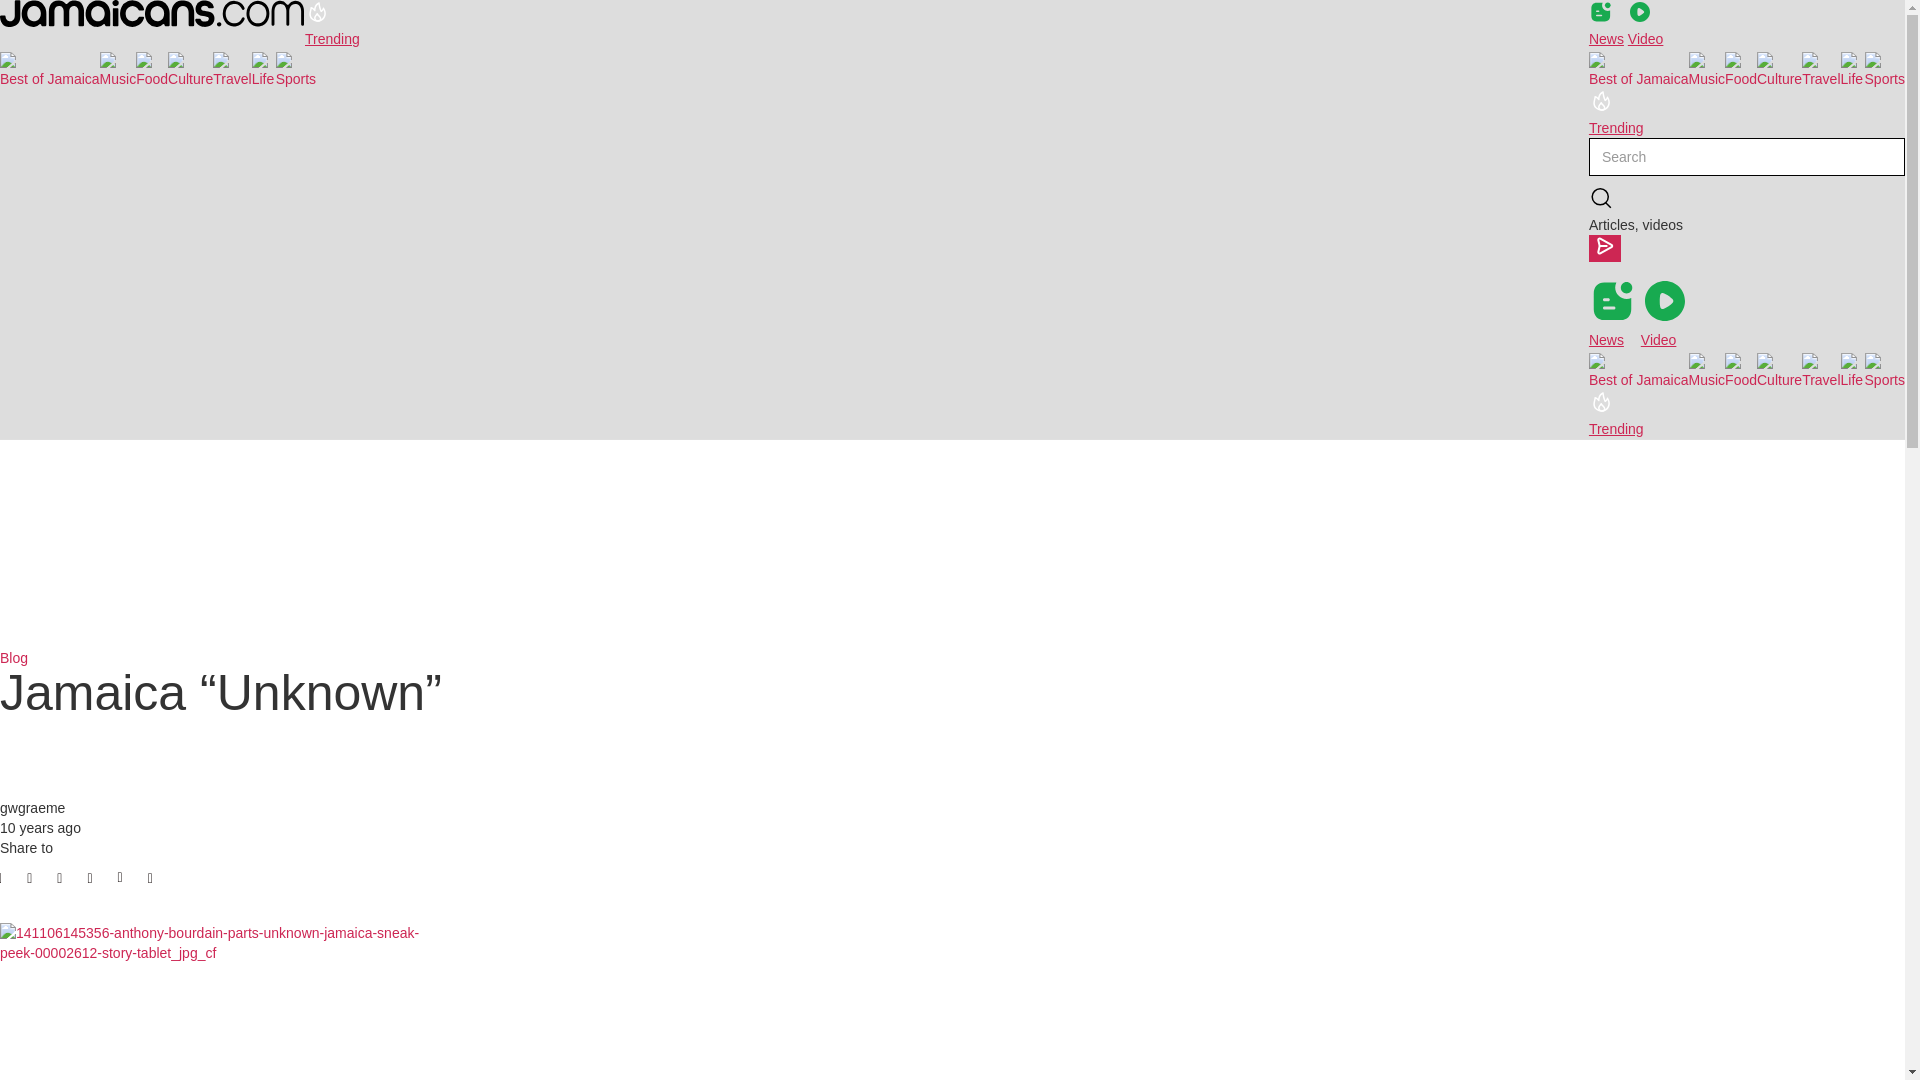 This screenshot has height=1080, width=1920. What do you see at coordinates (1639, 369) in the screenshot?
I see `Best of Jamaica` at bounding box center [1639, 369].